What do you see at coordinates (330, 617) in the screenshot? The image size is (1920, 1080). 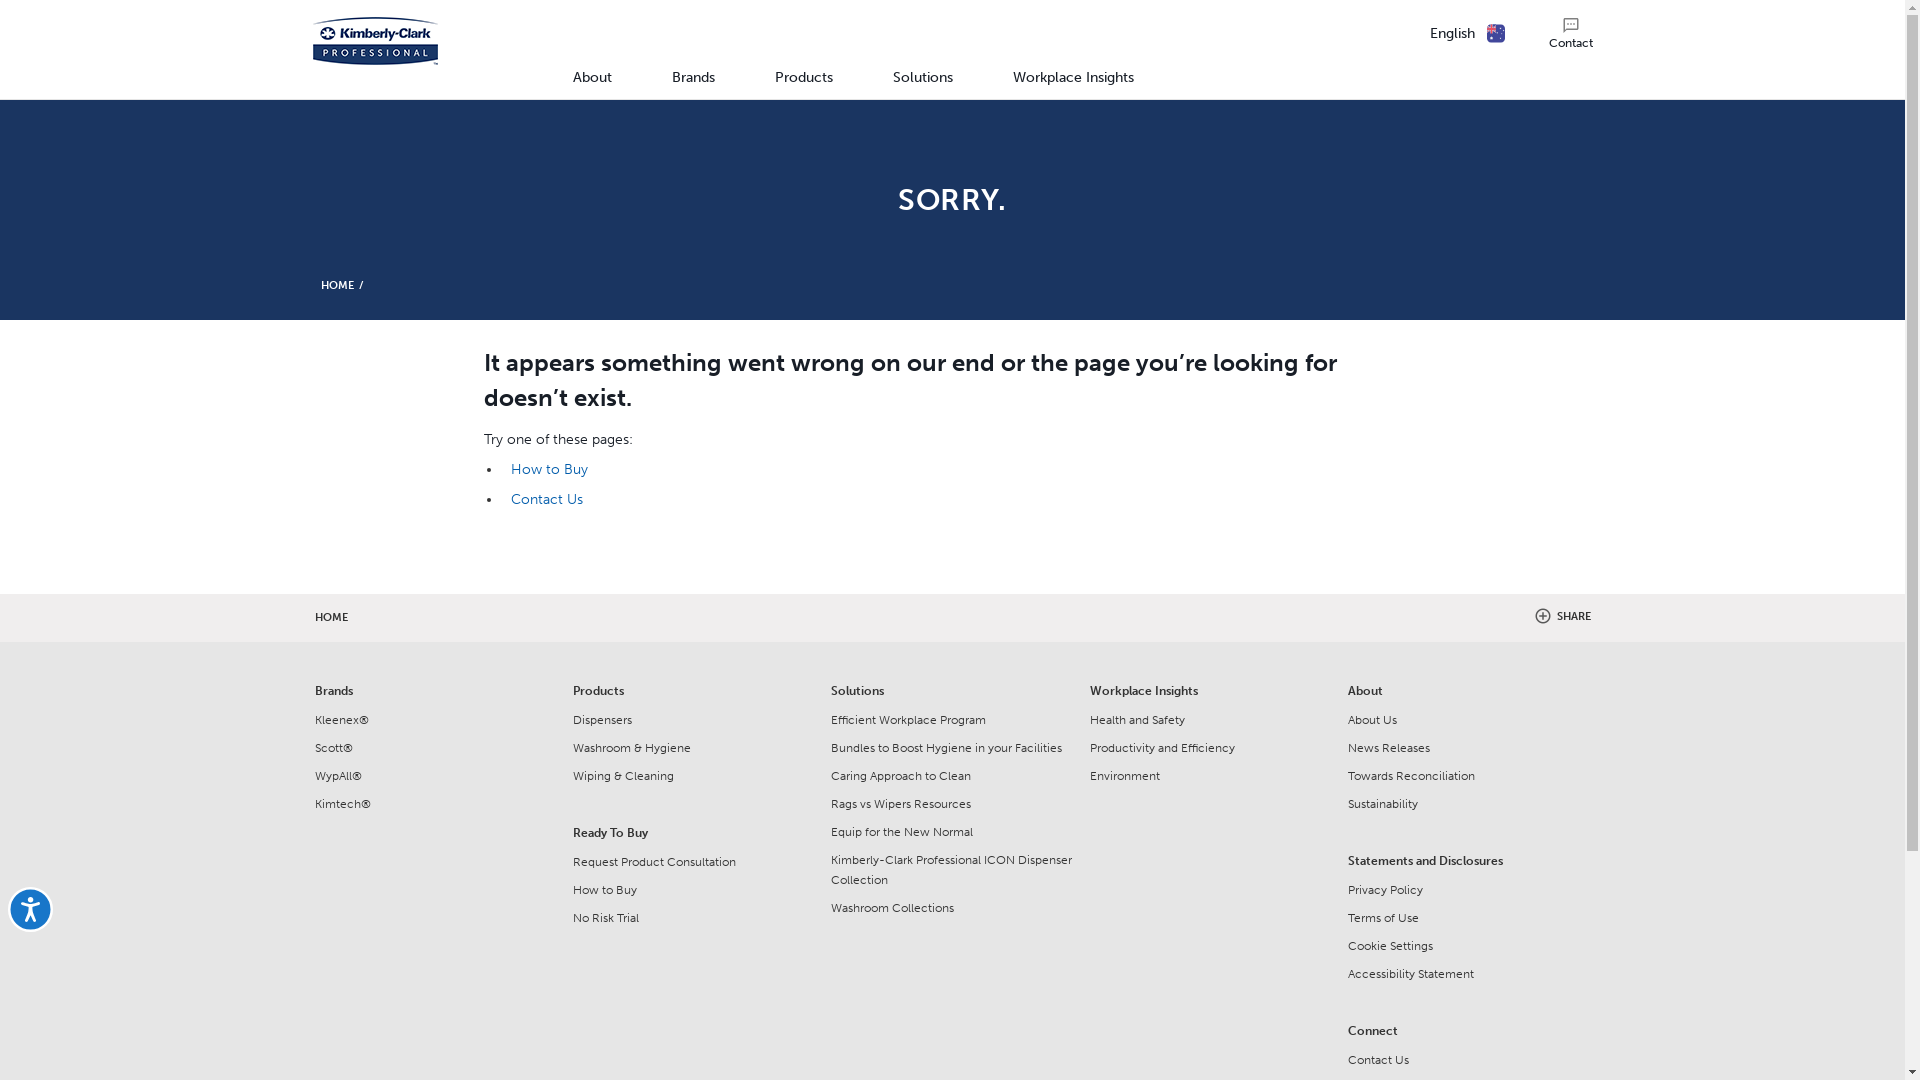 I see `HOME` at bounding box center [330, 617].